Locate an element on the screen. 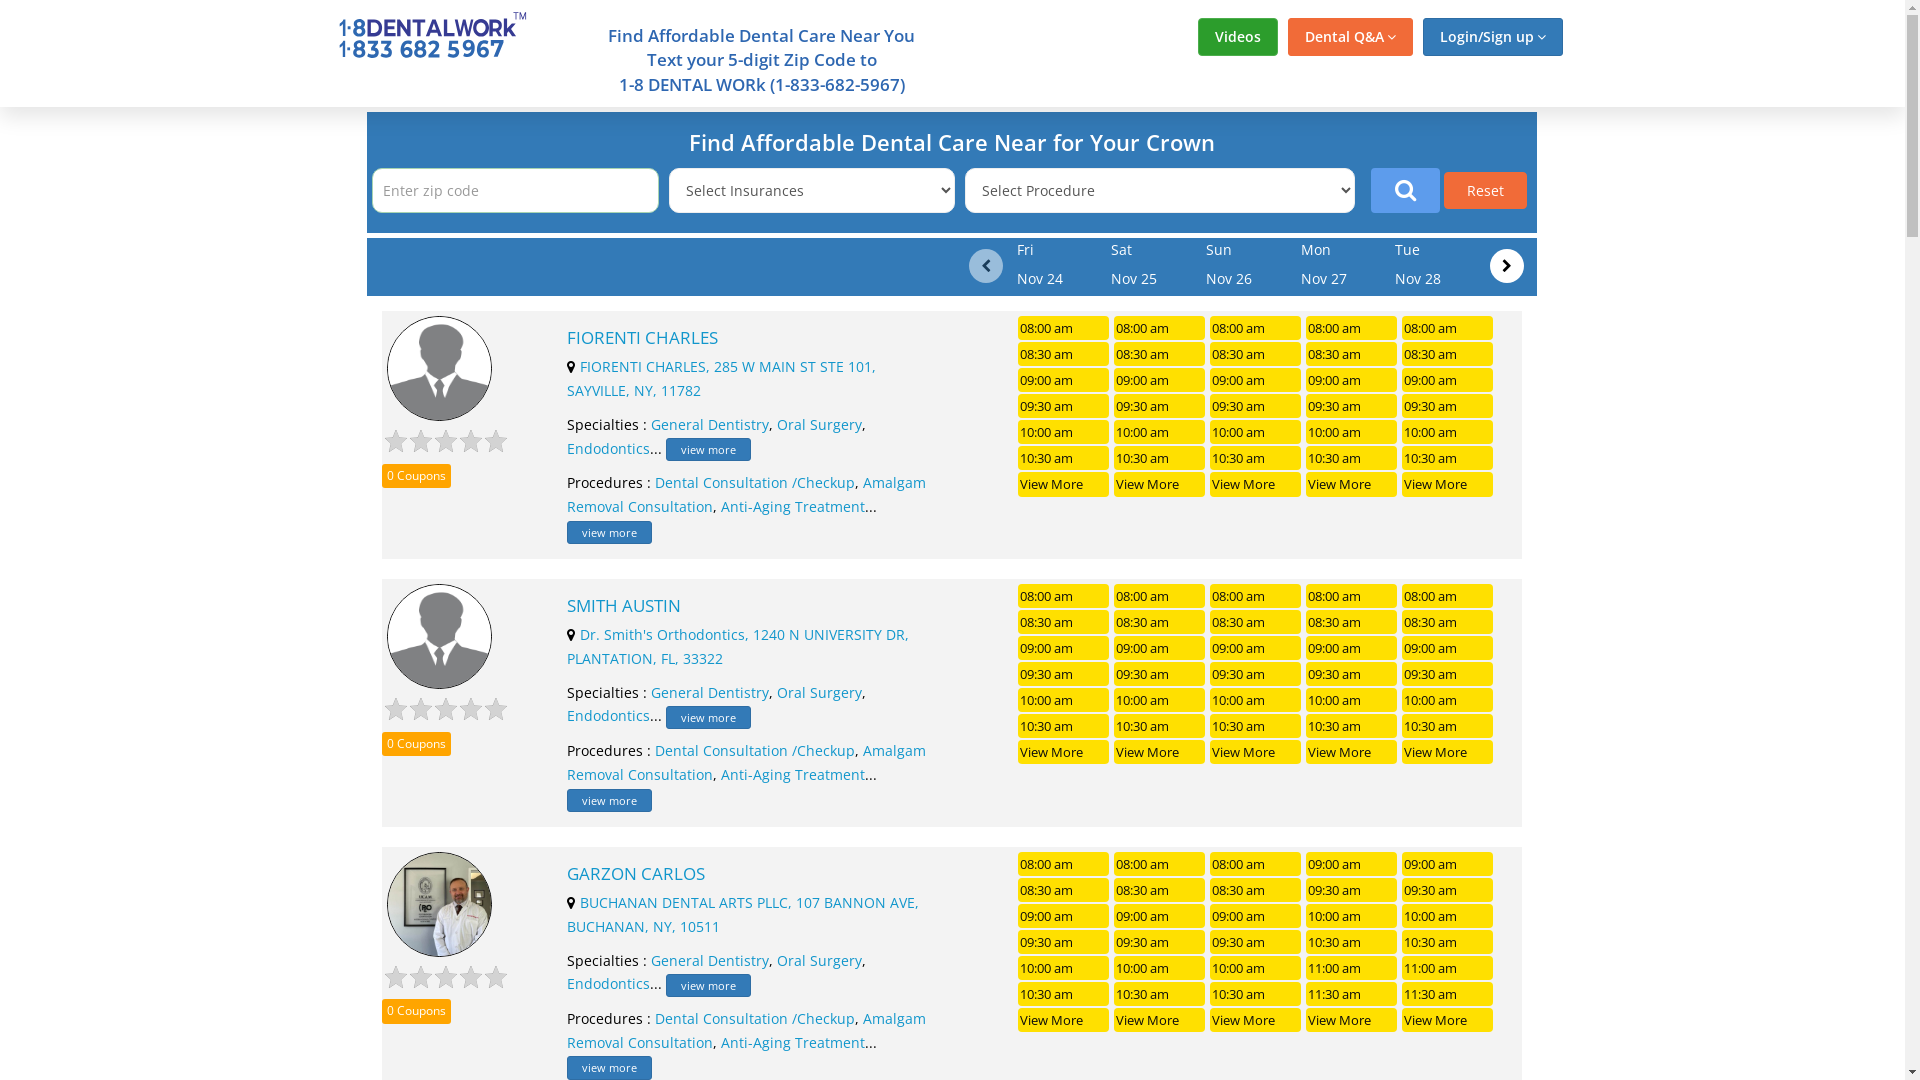 The width and height of the screenshot is (1920, 1080). 08:00 am is located at coordinates (1160, 864).